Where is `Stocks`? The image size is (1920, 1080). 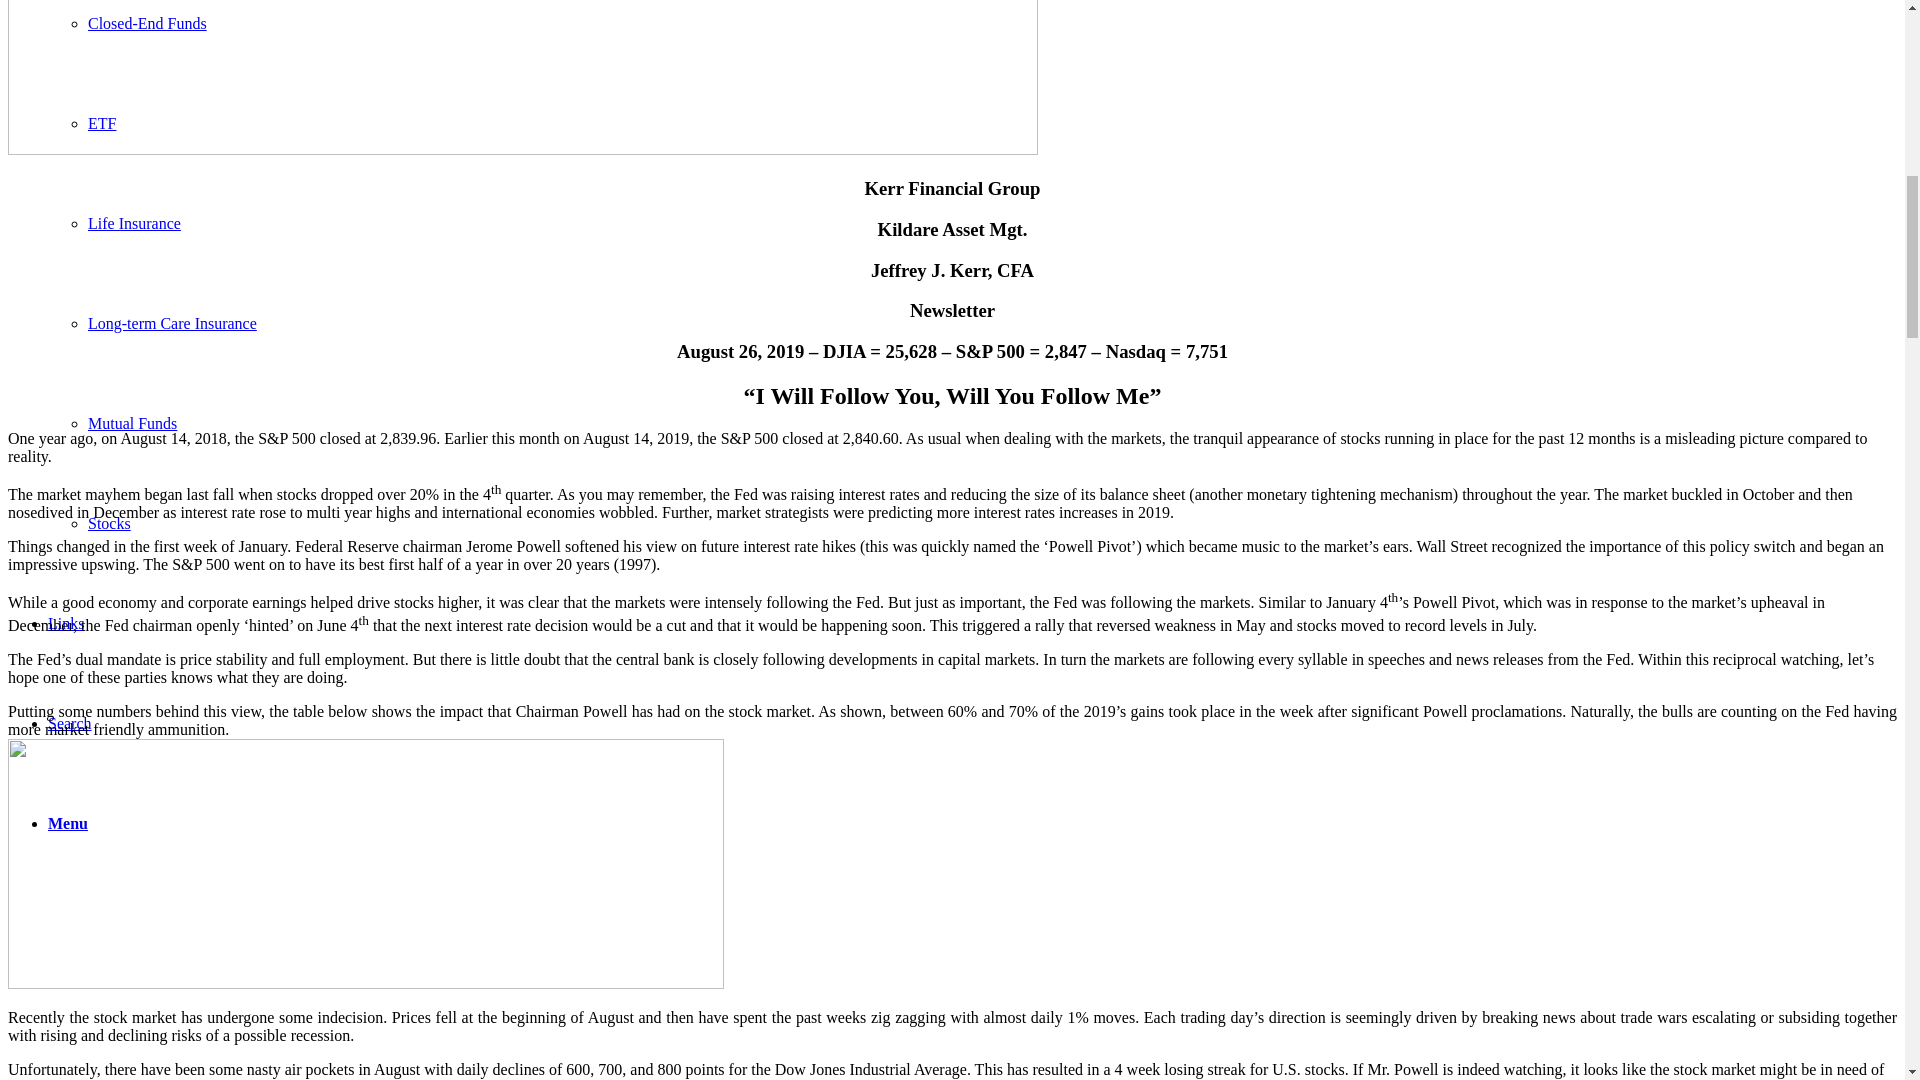 Stocks is located at coordinates (109, 524).